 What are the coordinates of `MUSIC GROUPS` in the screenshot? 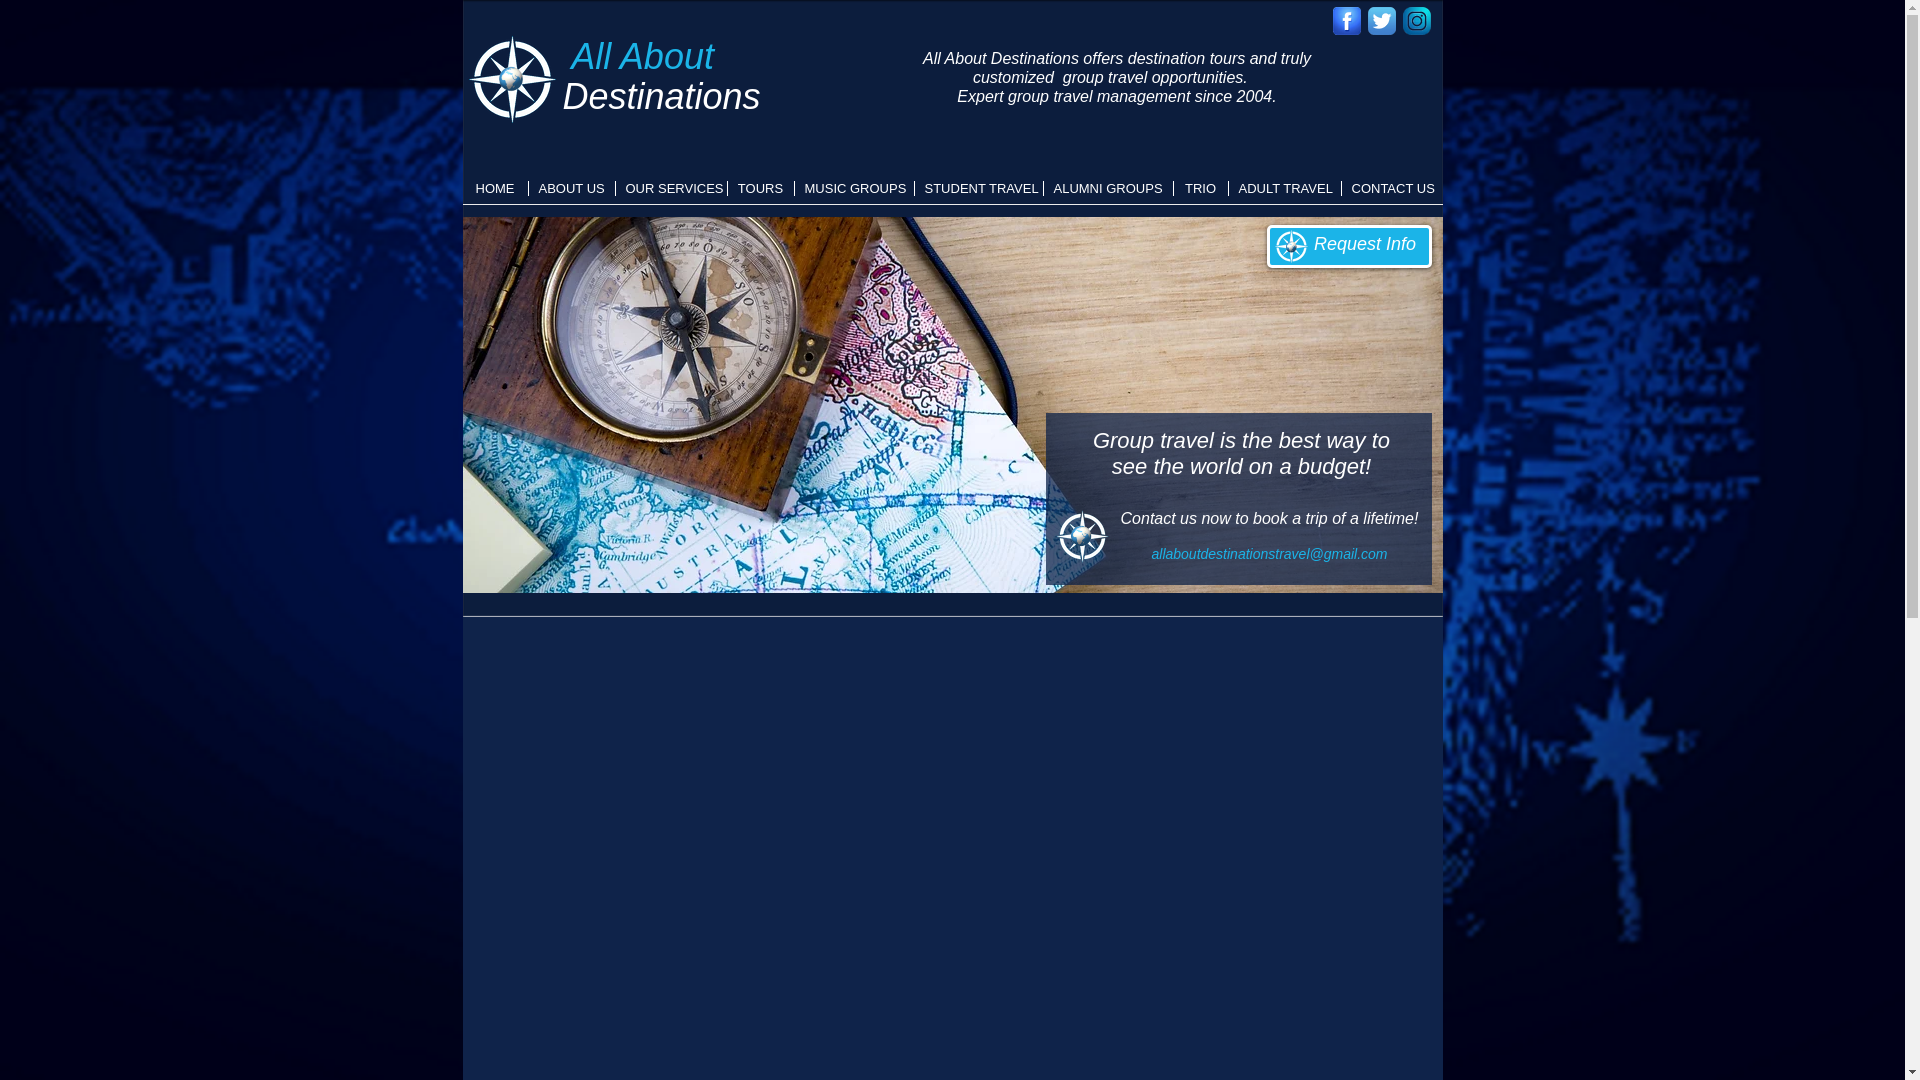 It's located at (854, 188).